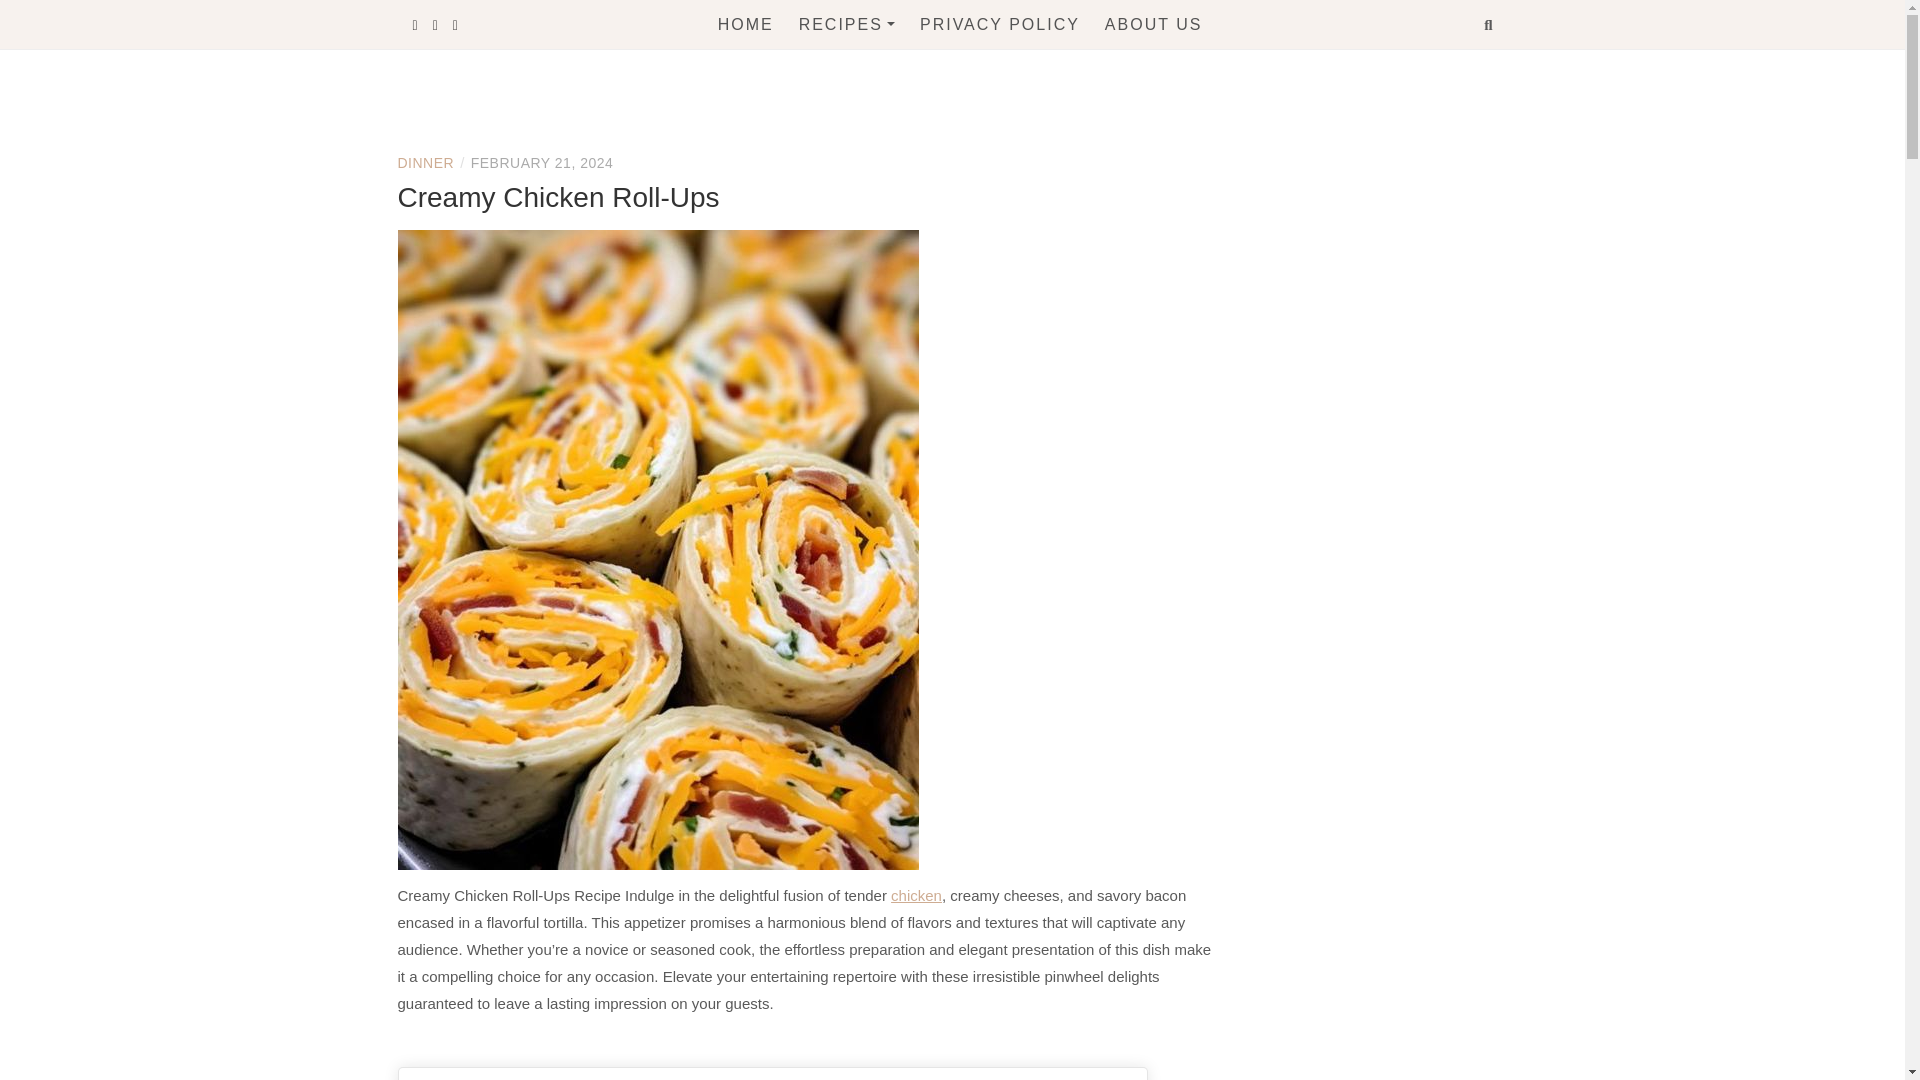 The height and width of the screenshot is (1080, 1920). What do you see at coordinates (999, 24) in the screenshot?
I see `PRIVACY POLICY` at bounding box center [999, 24].